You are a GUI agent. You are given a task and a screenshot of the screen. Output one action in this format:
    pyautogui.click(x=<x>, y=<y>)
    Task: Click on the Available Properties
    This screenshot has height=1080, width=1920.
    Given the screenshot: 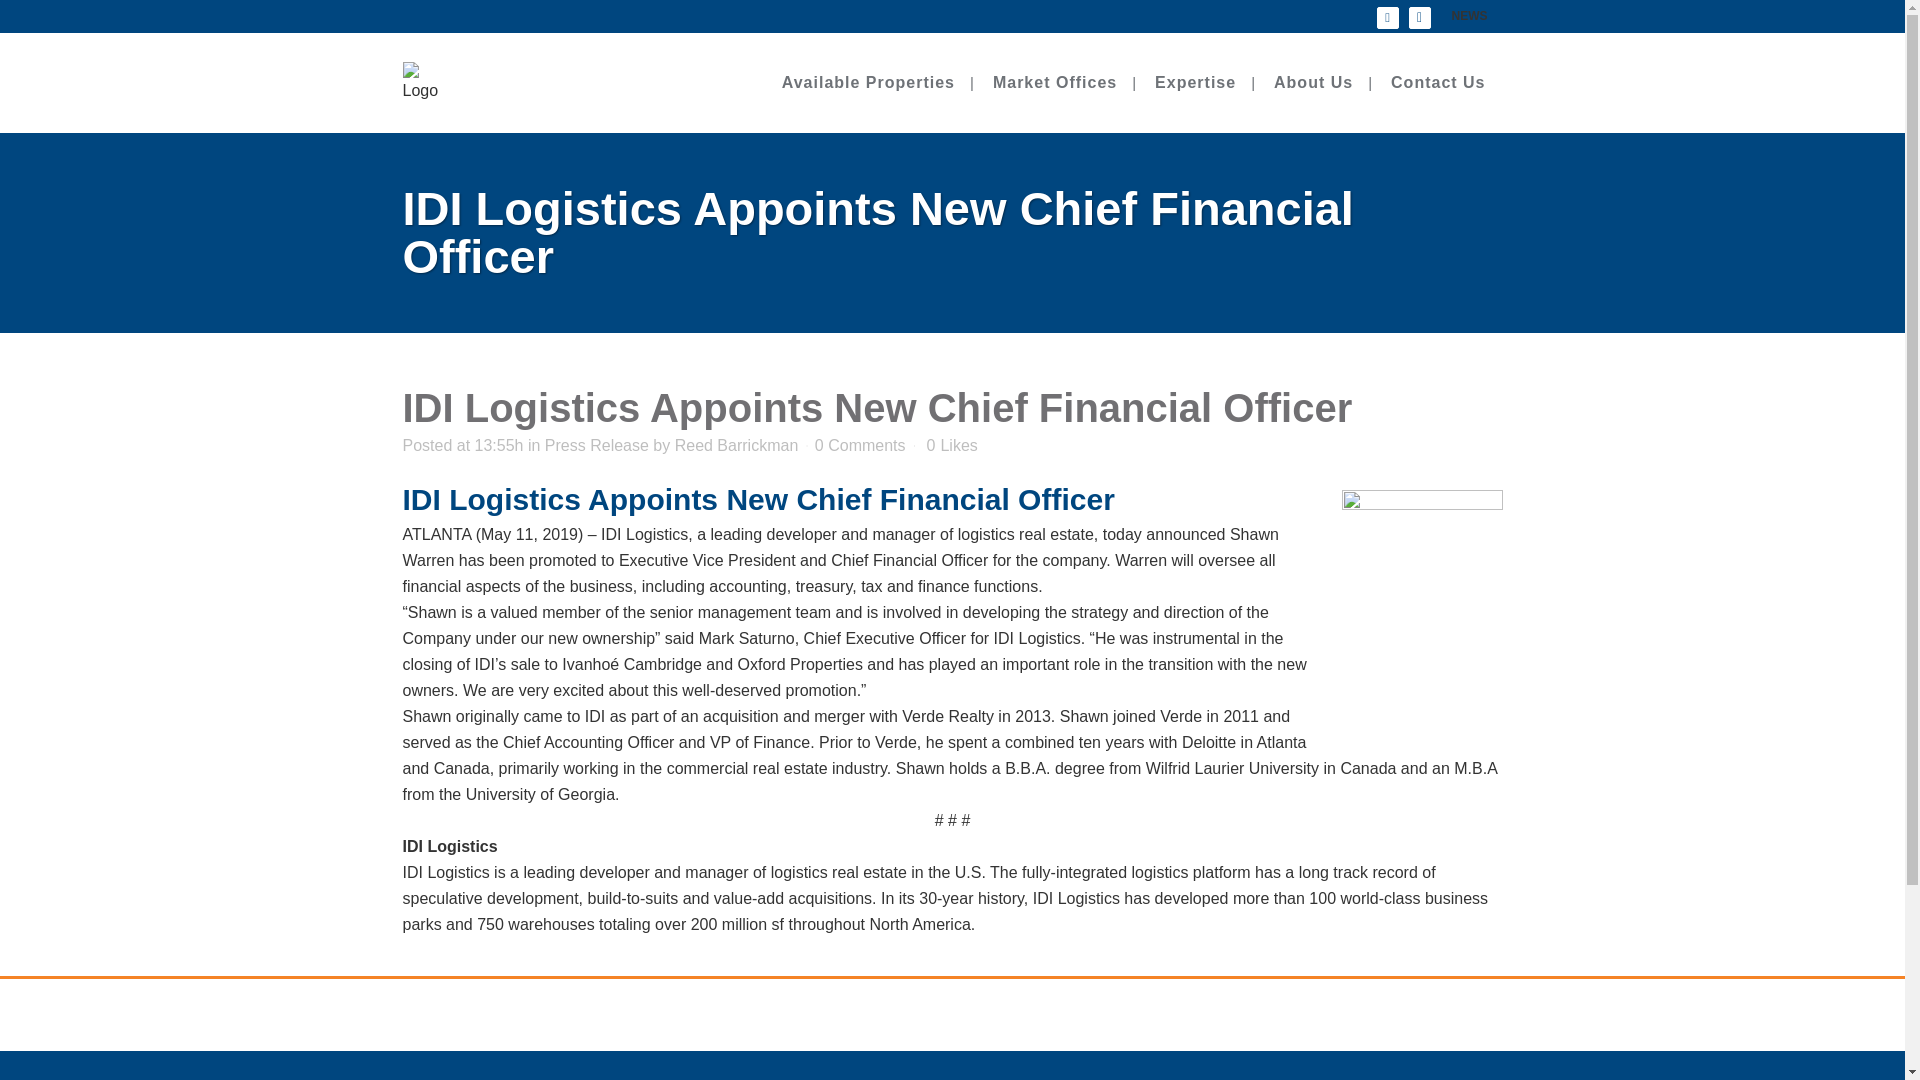 What is the action you would take?
    pyautogui.click(x=868, y=82)
    